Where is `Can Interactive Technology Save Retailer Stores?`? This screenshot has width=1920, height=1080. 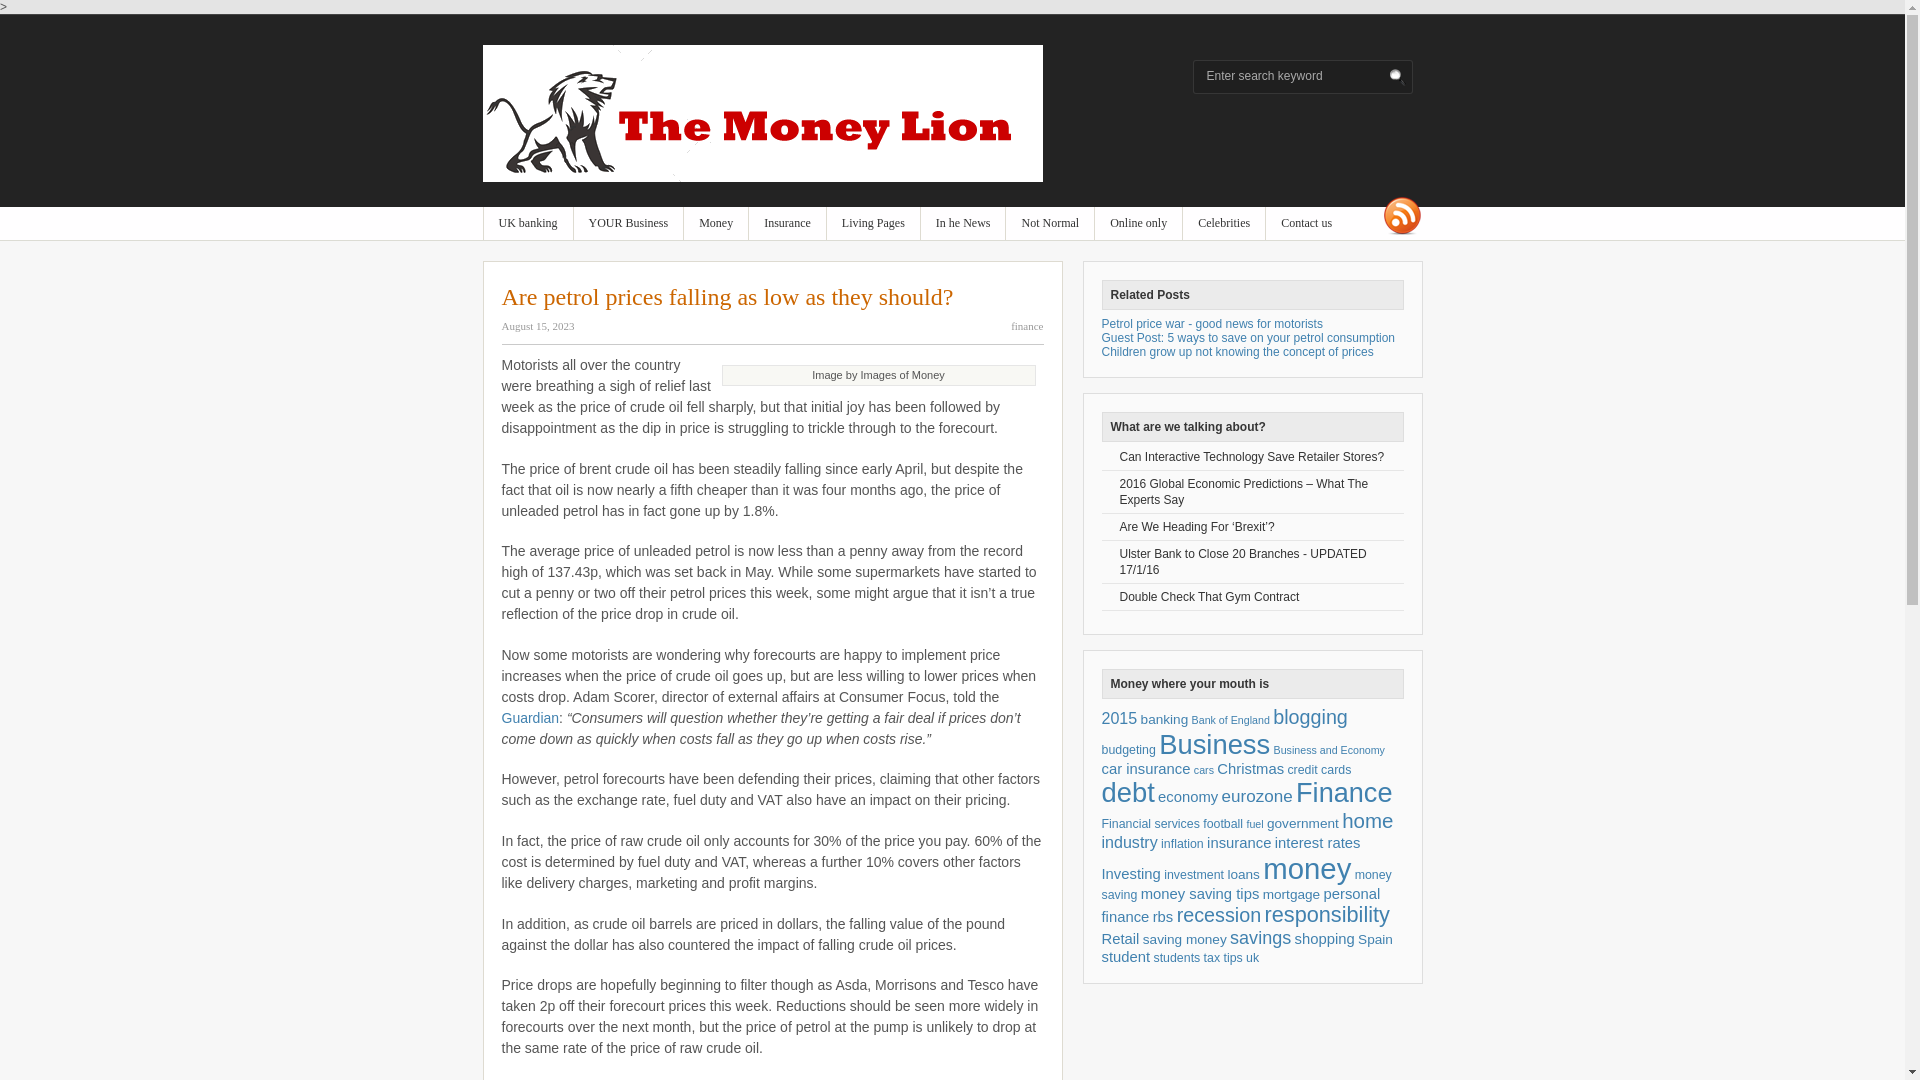 Can Interactive Technology Save Retailer Stores? is located at coordinates (1252, 457).